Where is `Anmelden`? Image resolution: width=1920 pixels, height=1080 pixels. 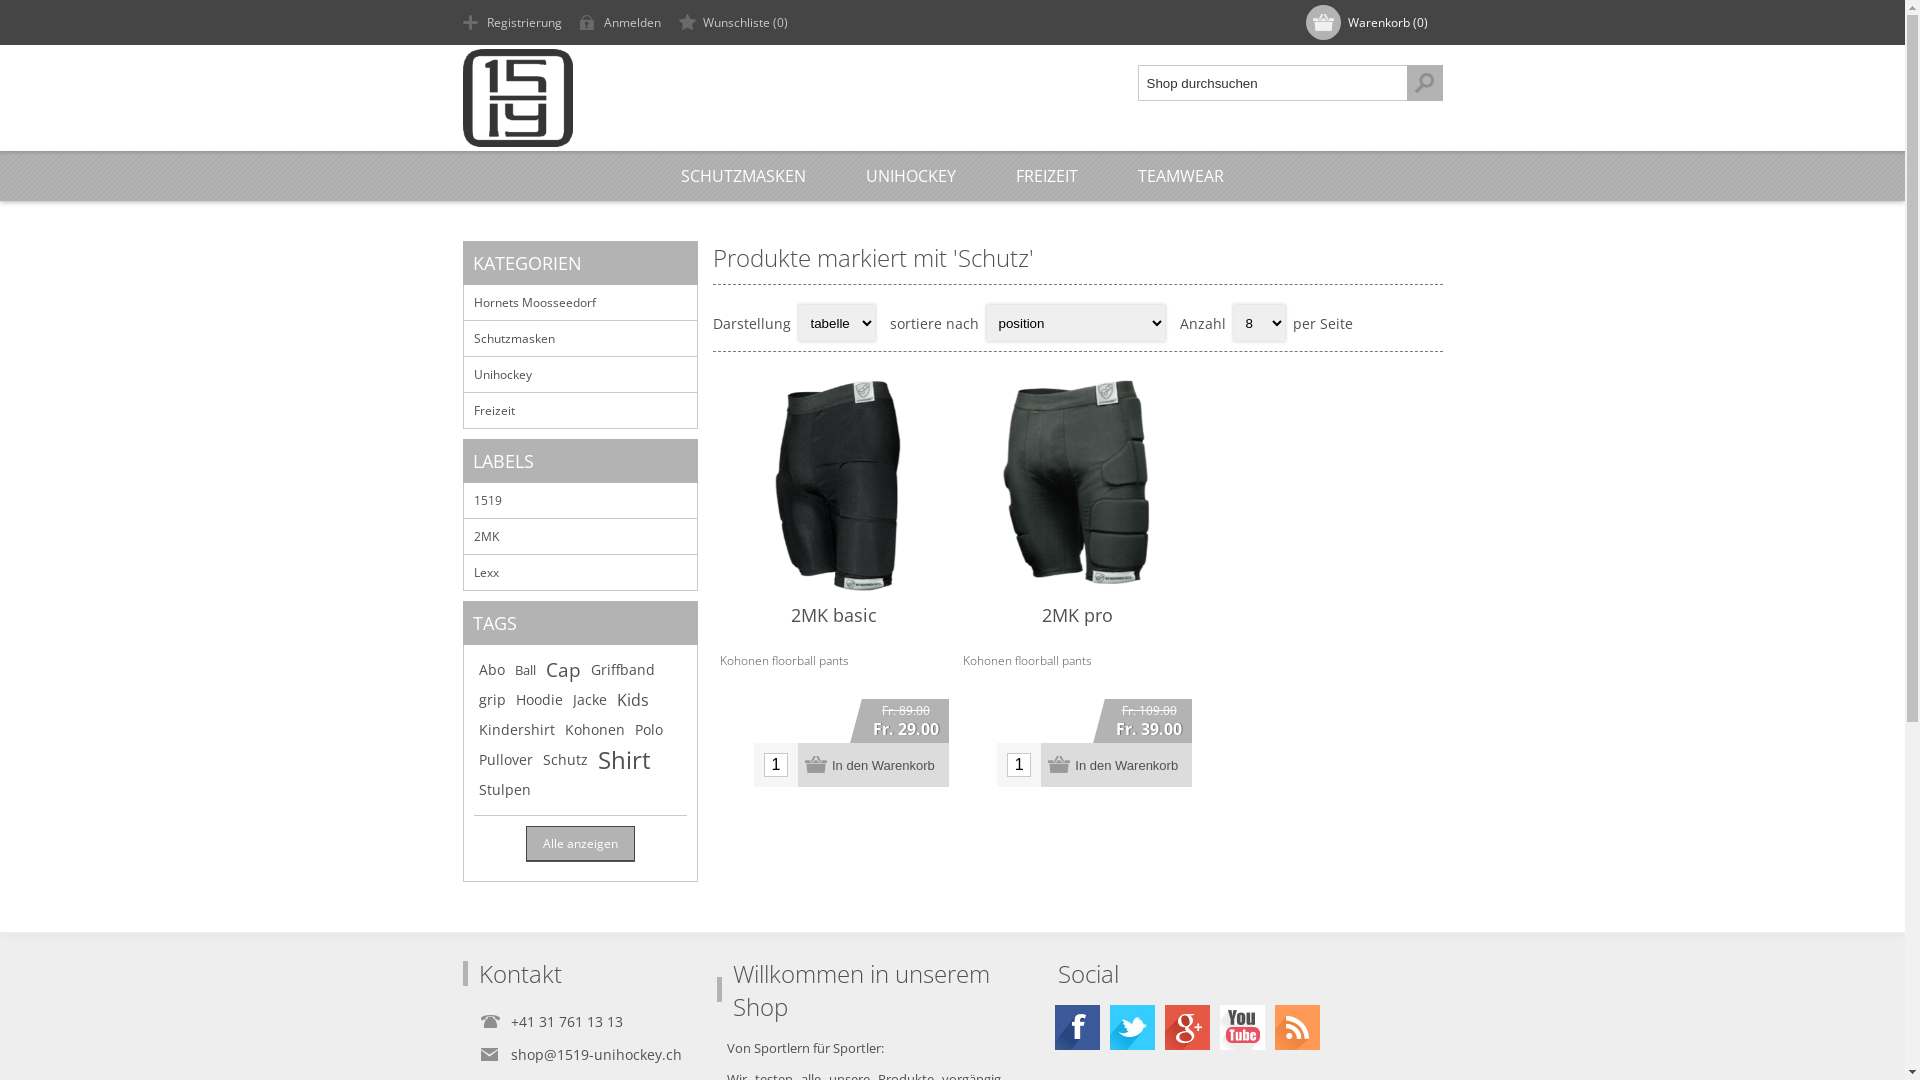
Anmelden is located at coordinates (624, 22).